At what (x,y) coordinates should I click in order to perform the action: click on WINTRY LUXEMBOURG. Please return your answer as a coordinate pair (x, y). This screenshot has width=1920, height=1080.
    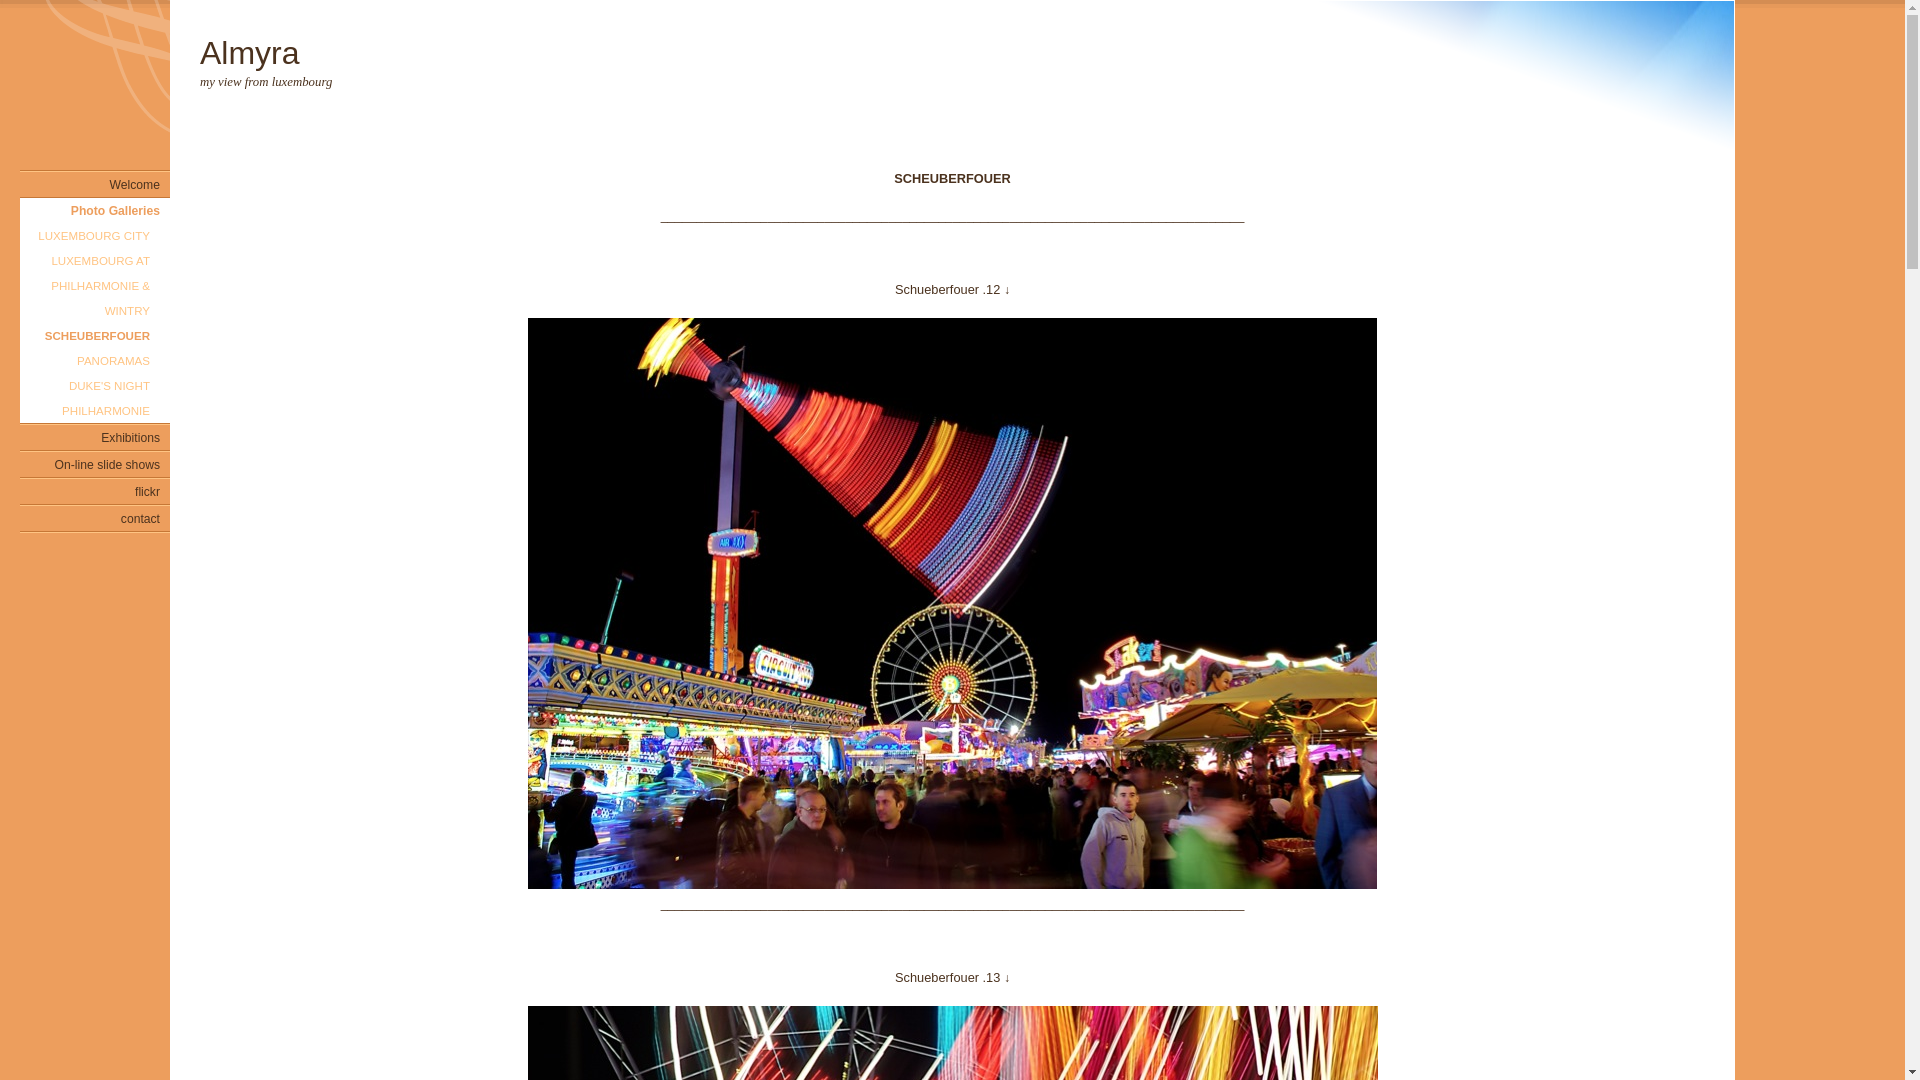
    Looking at the image, I should click on (95, 310).